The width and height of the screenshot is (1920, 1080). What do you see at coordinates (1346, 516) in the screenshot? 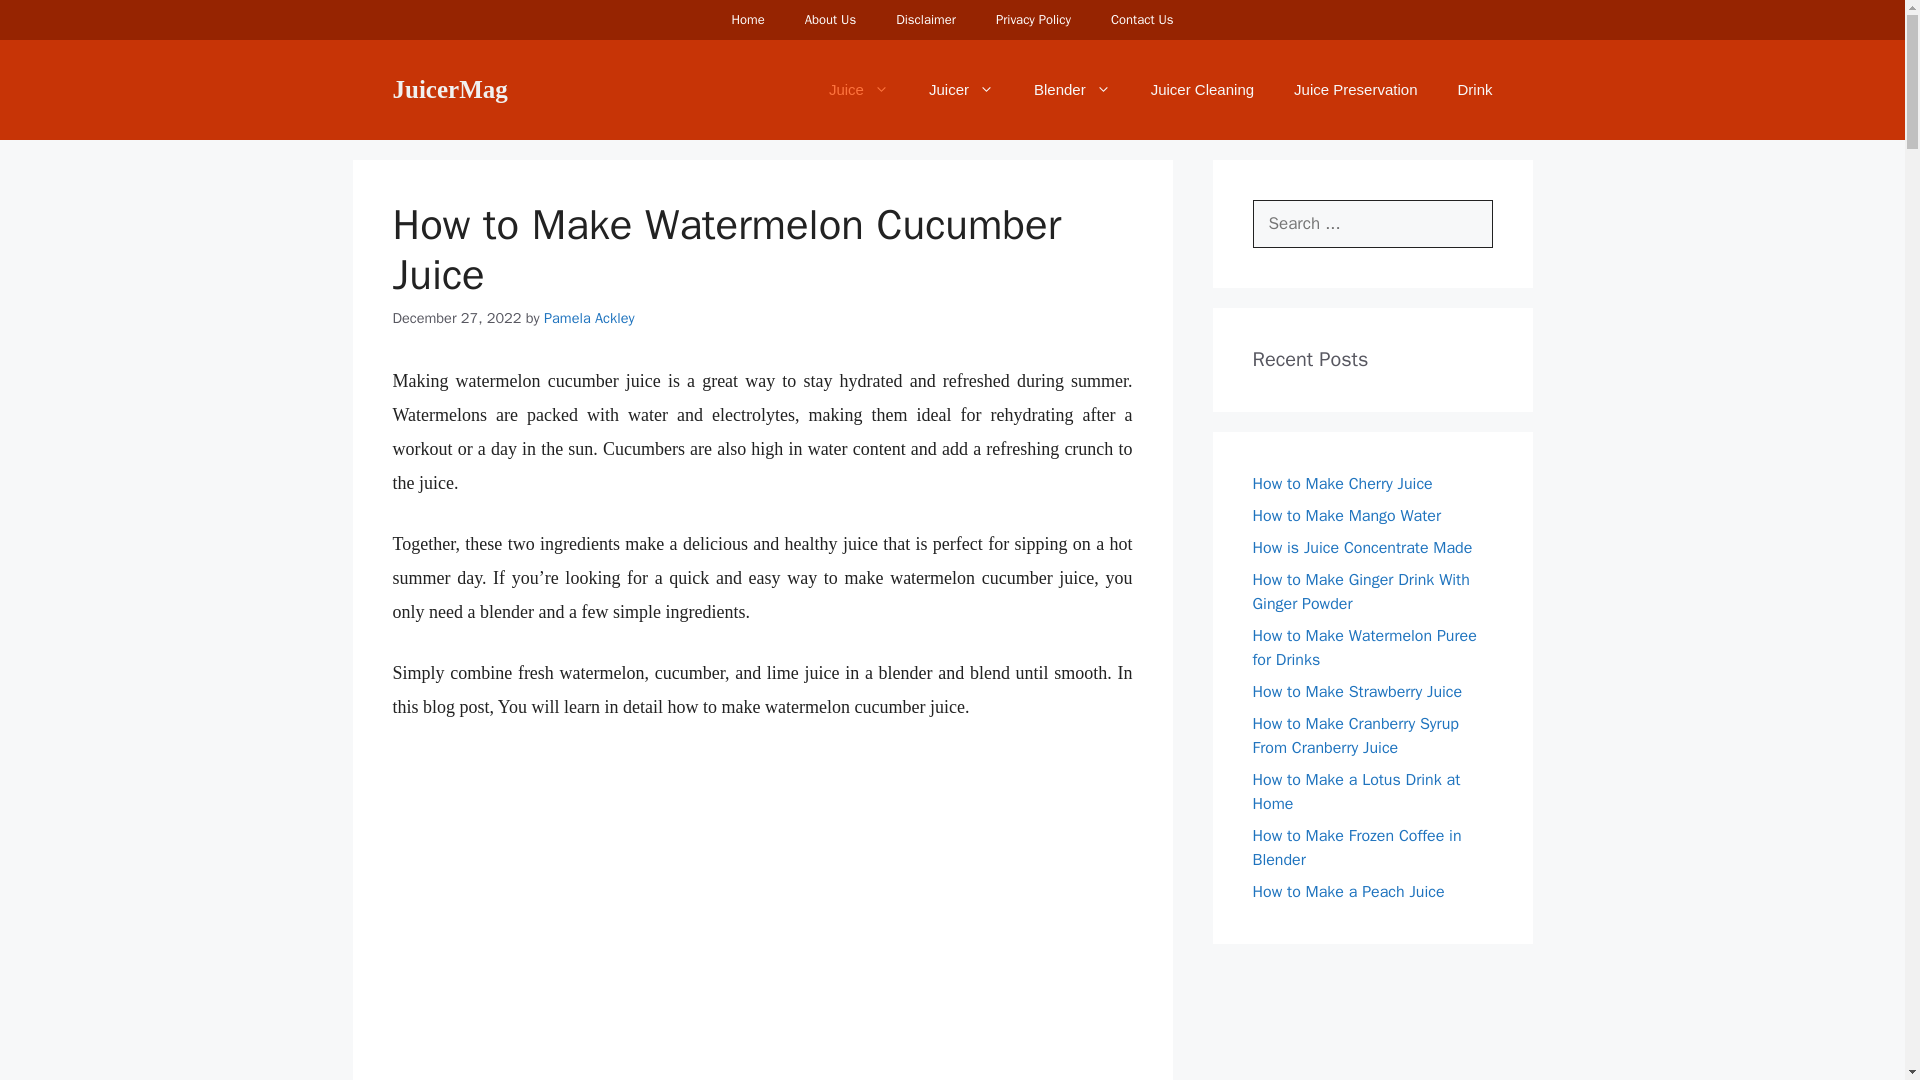
I see `How to Make Mango Water` at bounding box center [1346, 516].